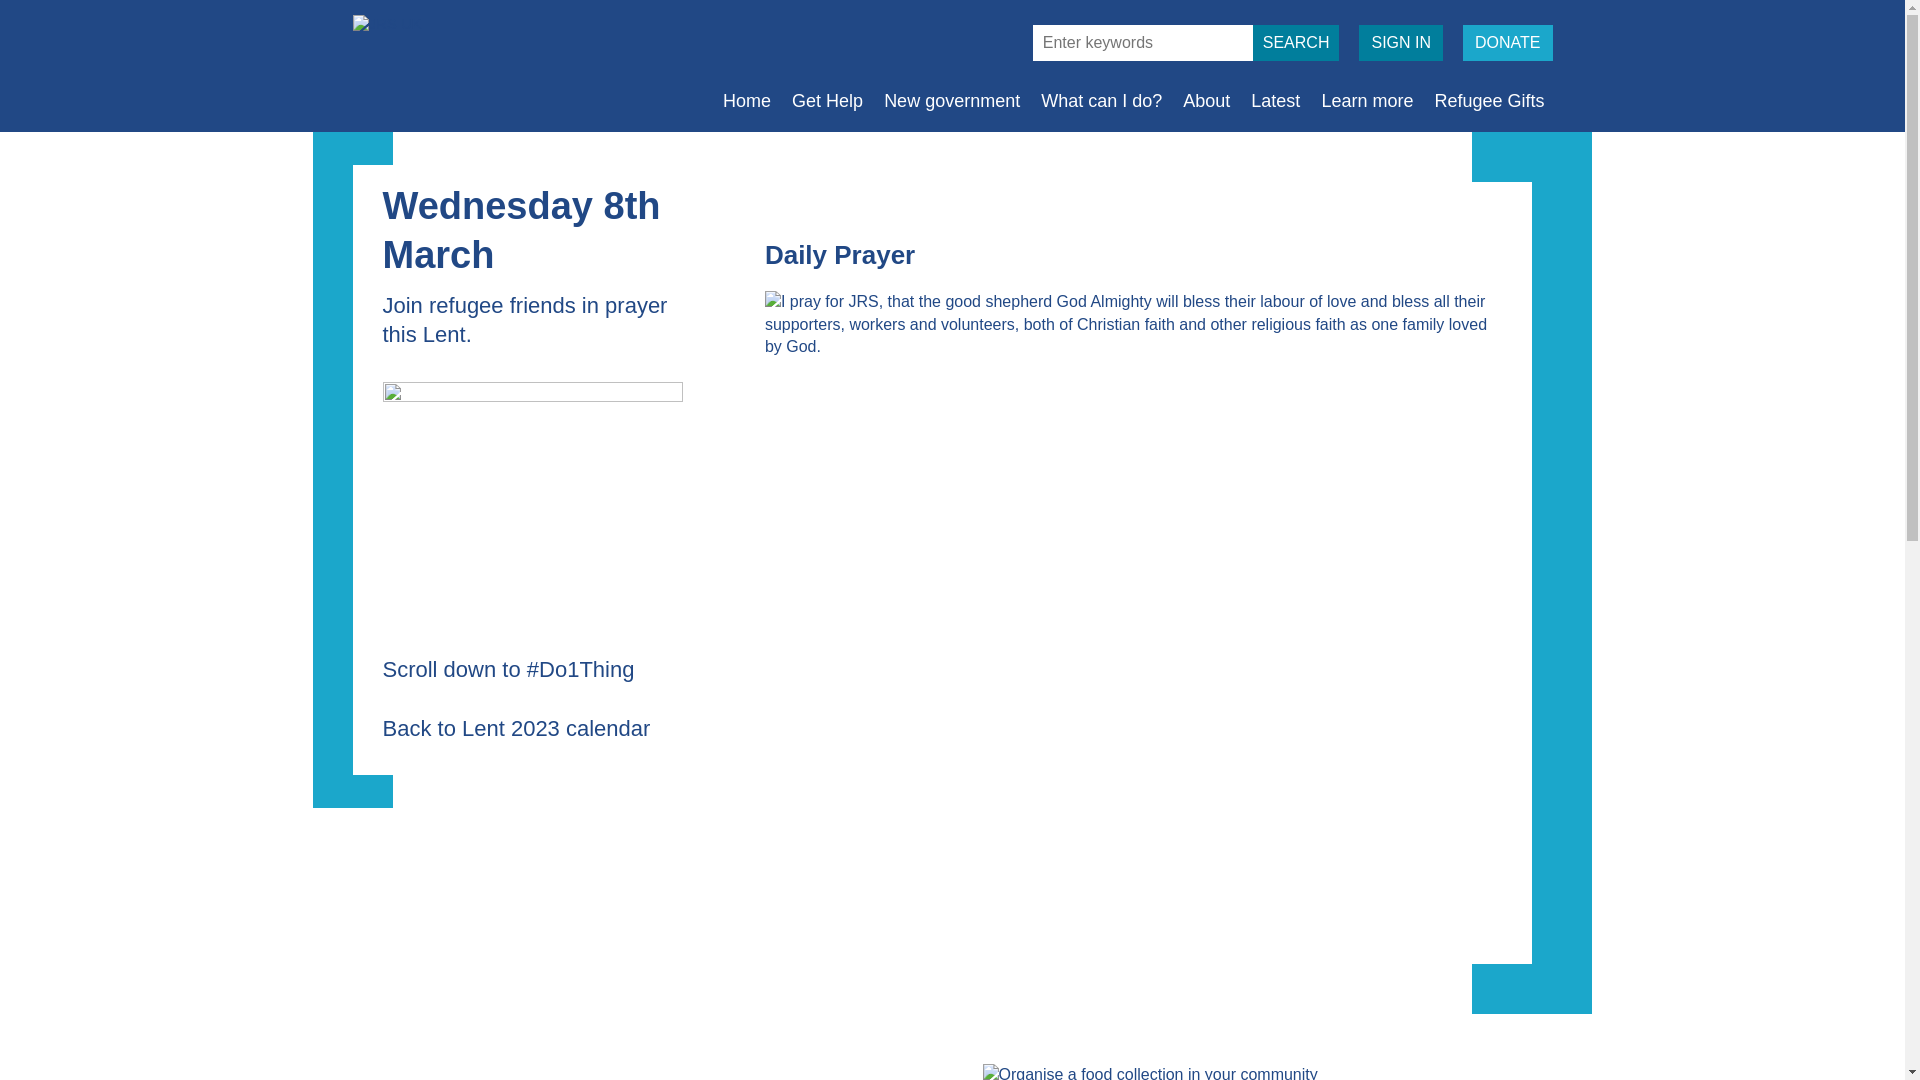 The height and width of the screenshot is (1080, 1920). I want to click on Refugee Gifts, so click(1488, 100).